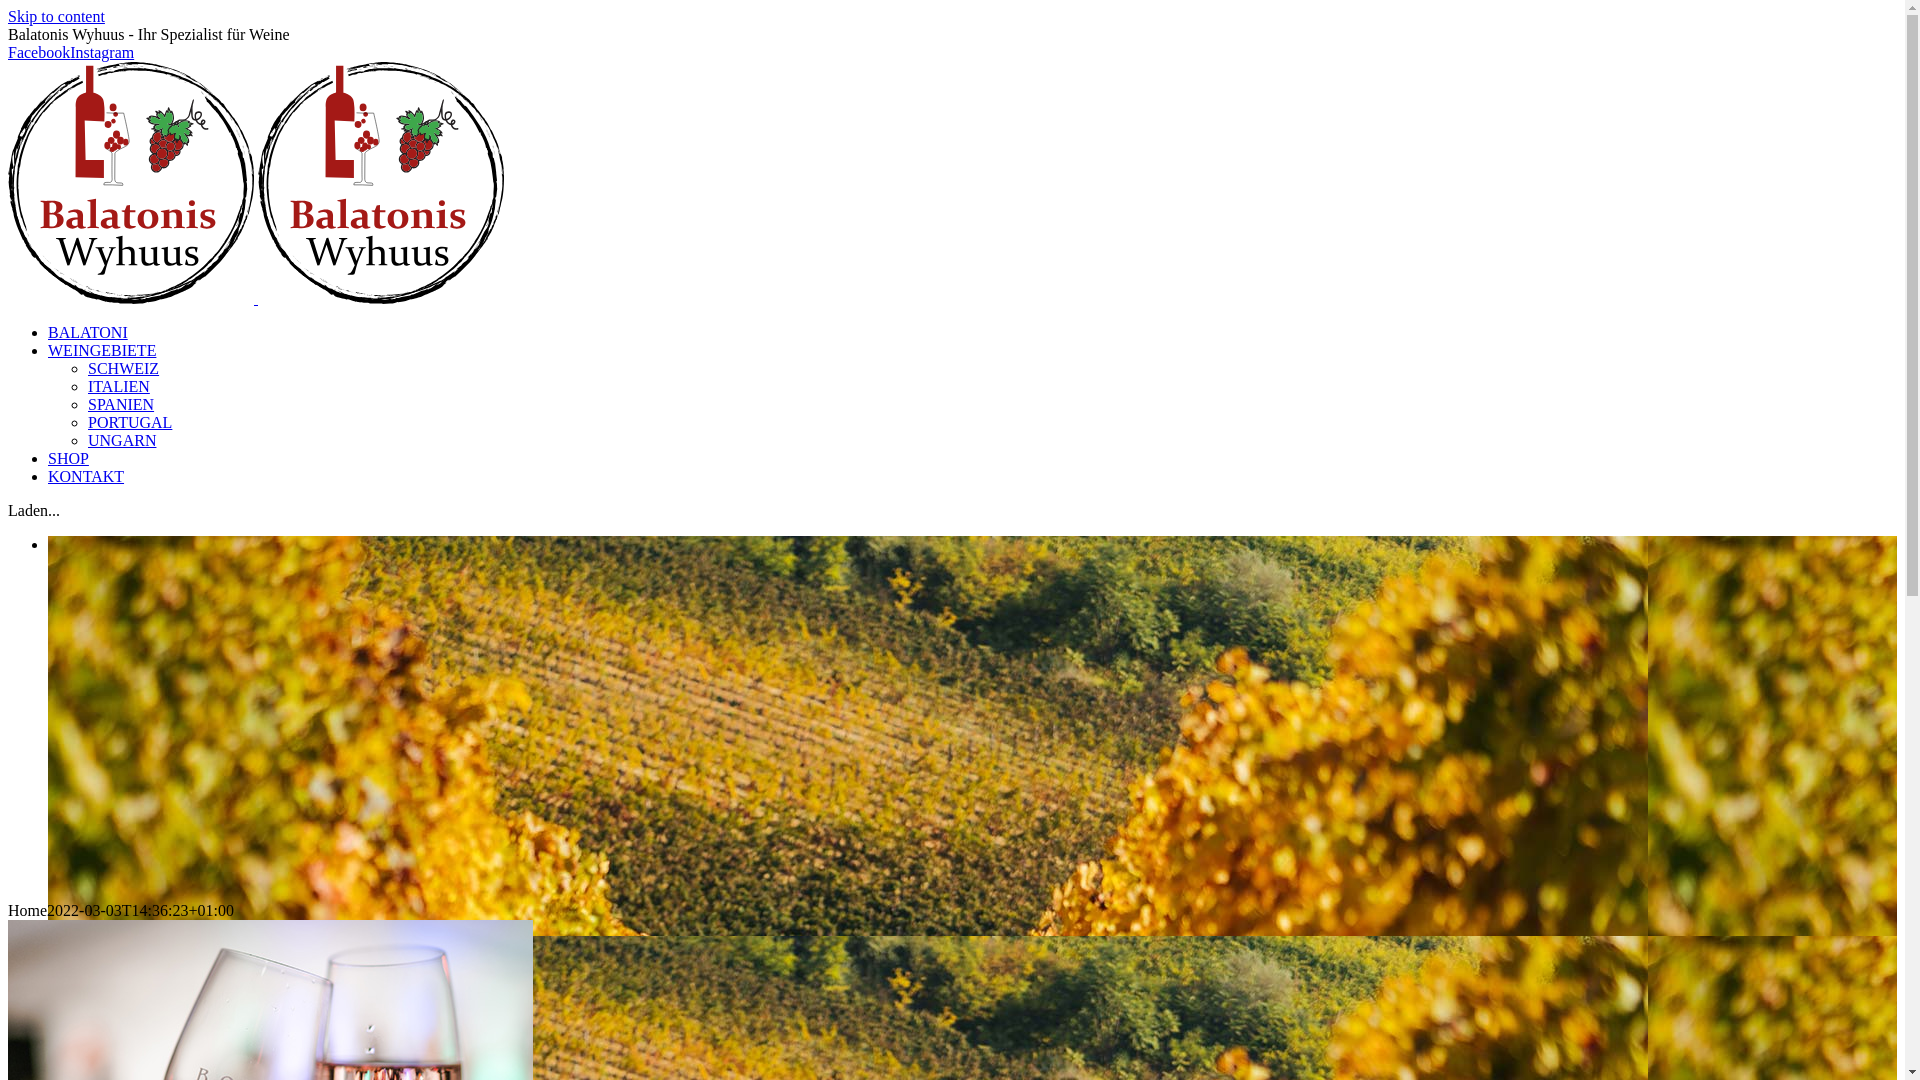 This screenshot has width=1920, height=1080. What do you see at coordinates (122, 440) in the screenshot?
I see `UNGARN` at bounding box center [122, 440].